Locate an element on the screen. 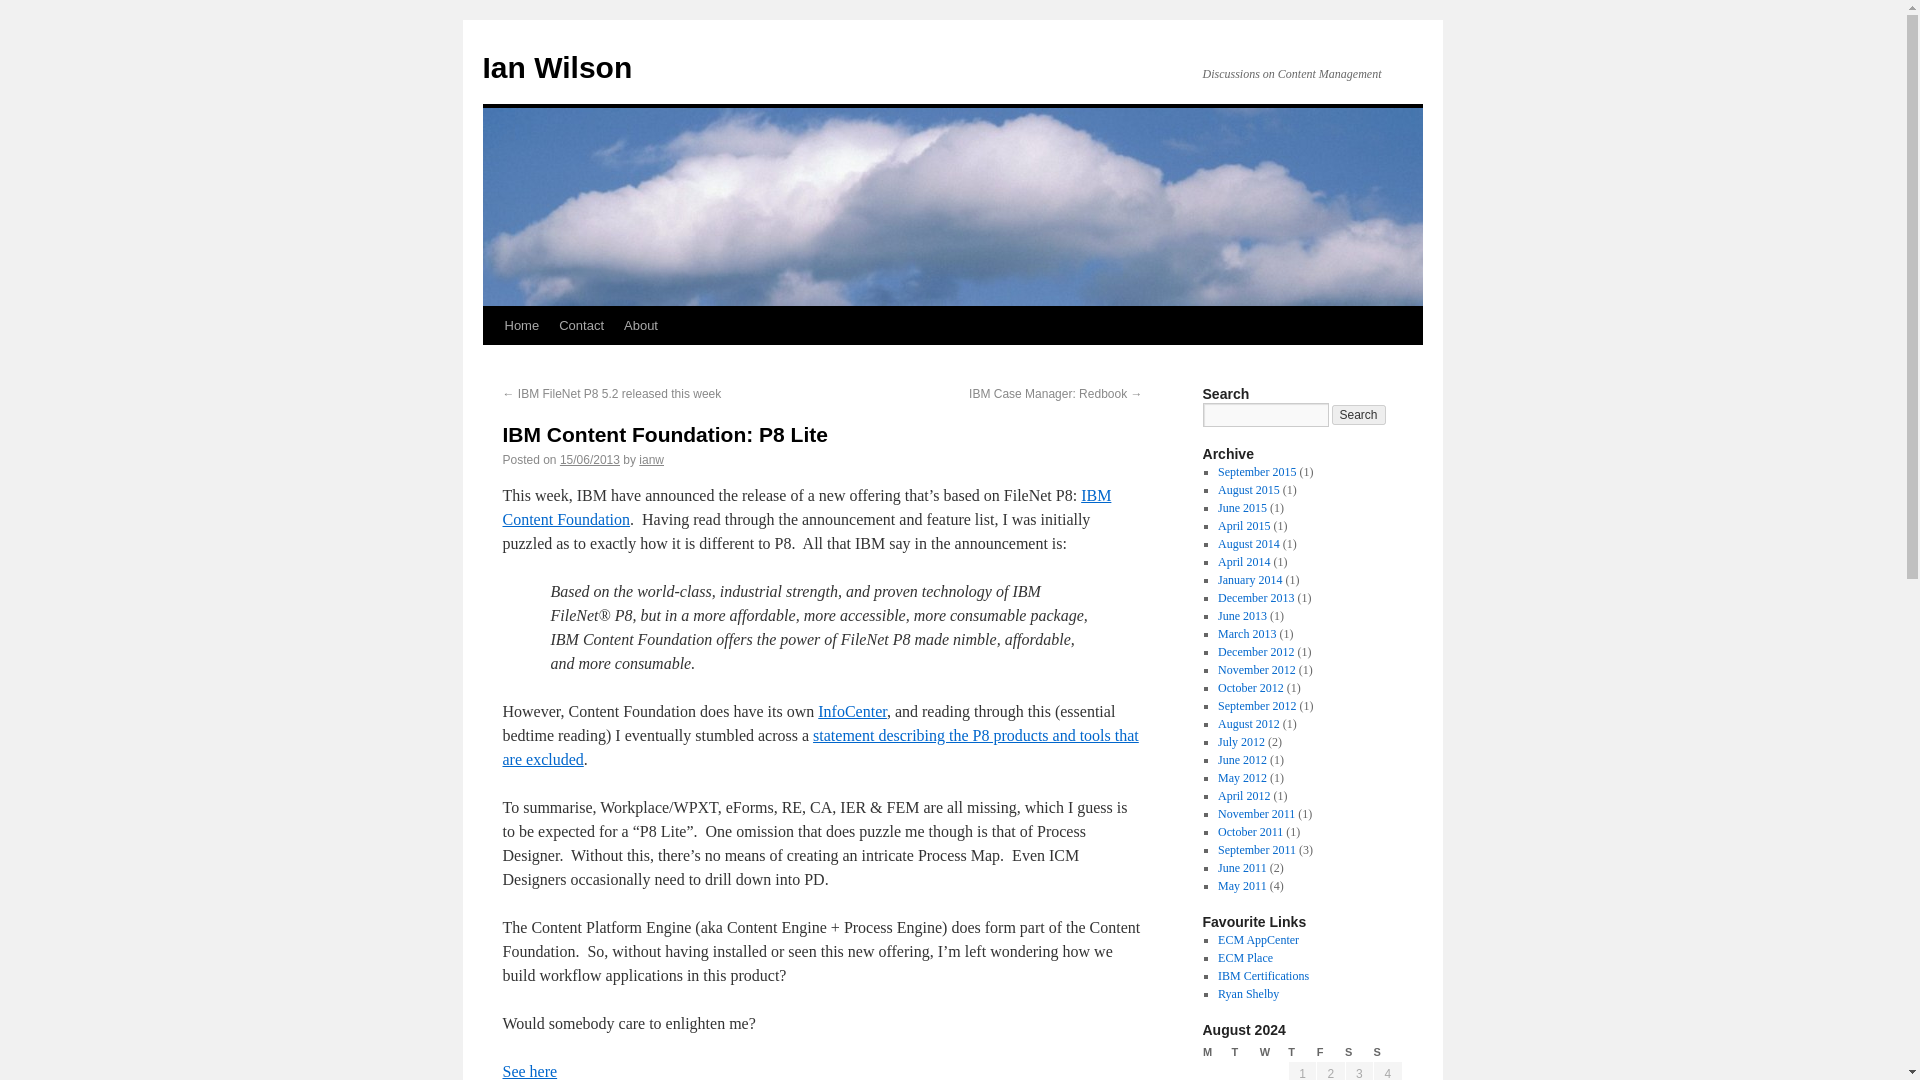 The width and height of the screenshot is (1920, 1080). June 2012 is located at coordinates (1242, 759).